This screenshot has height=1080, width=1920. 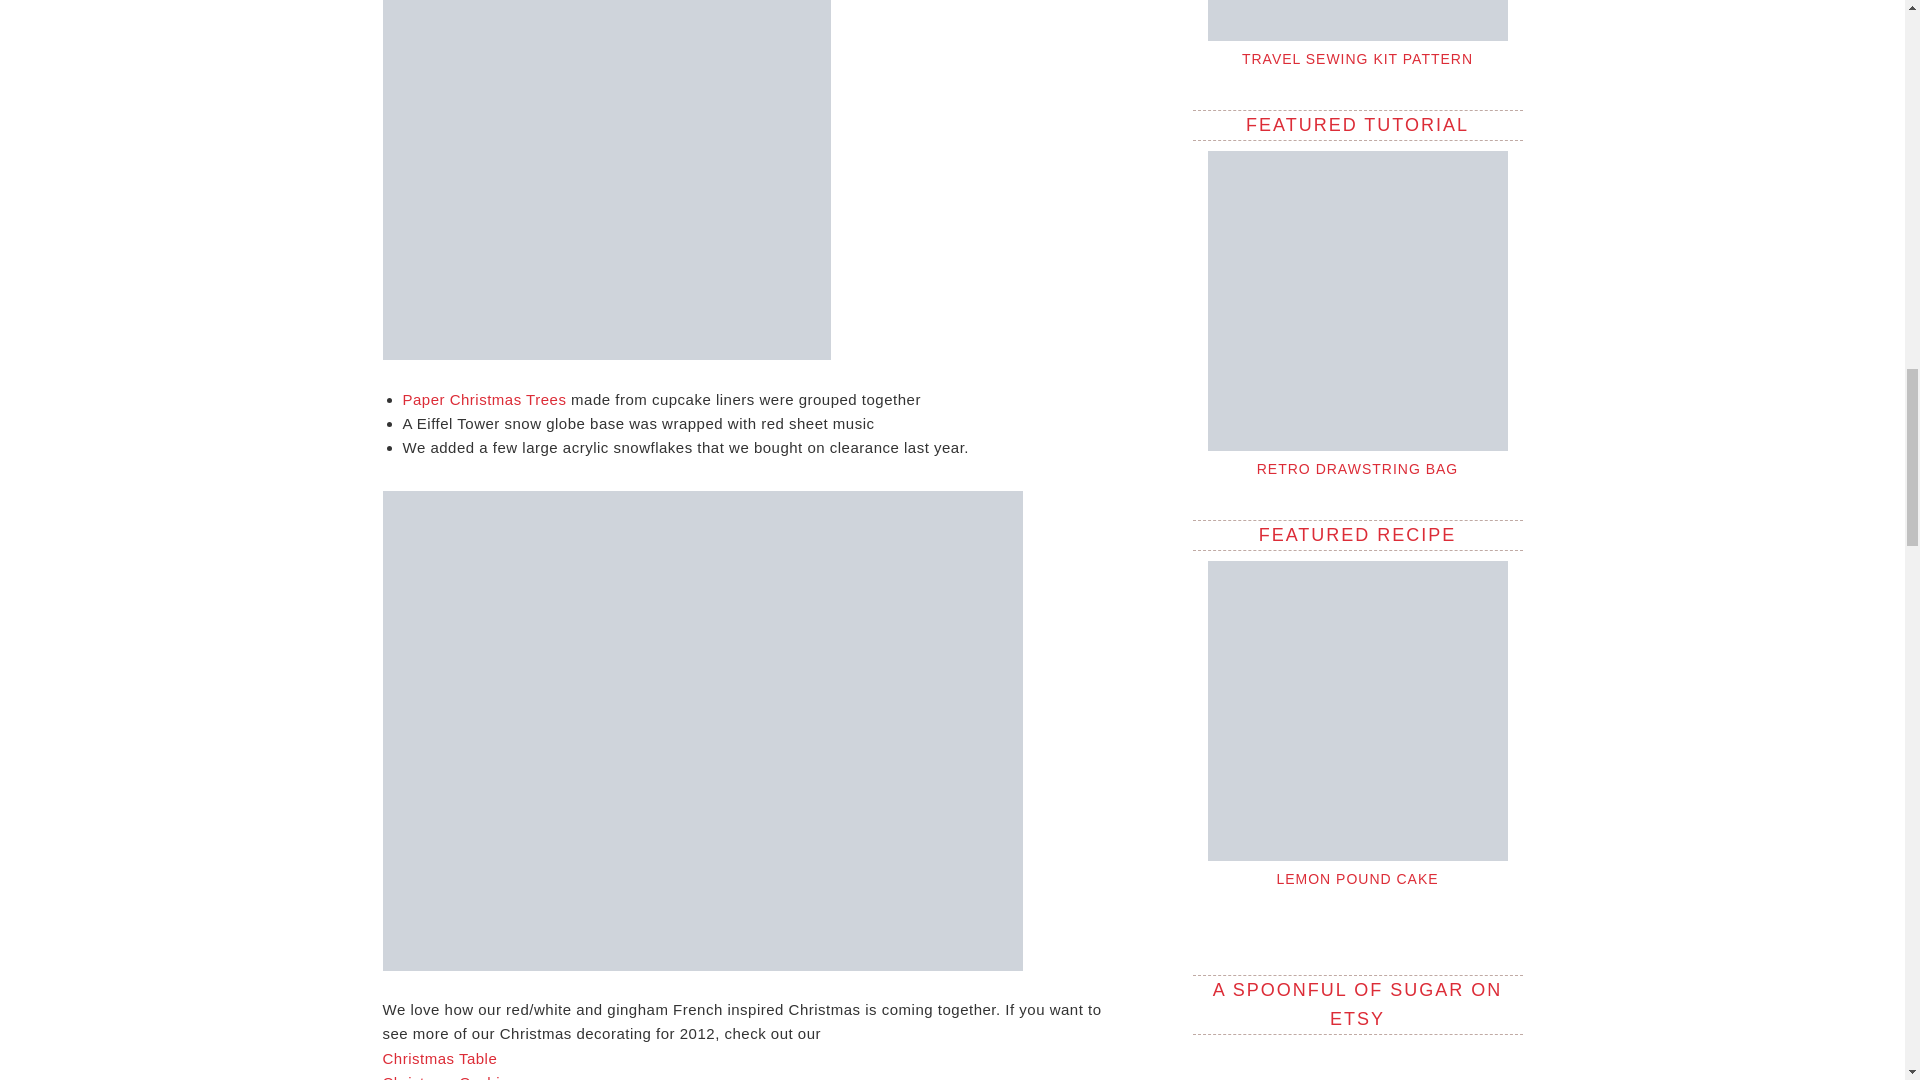 I want to click on Lemon Pound Cake, so click(x=1357, y=710).